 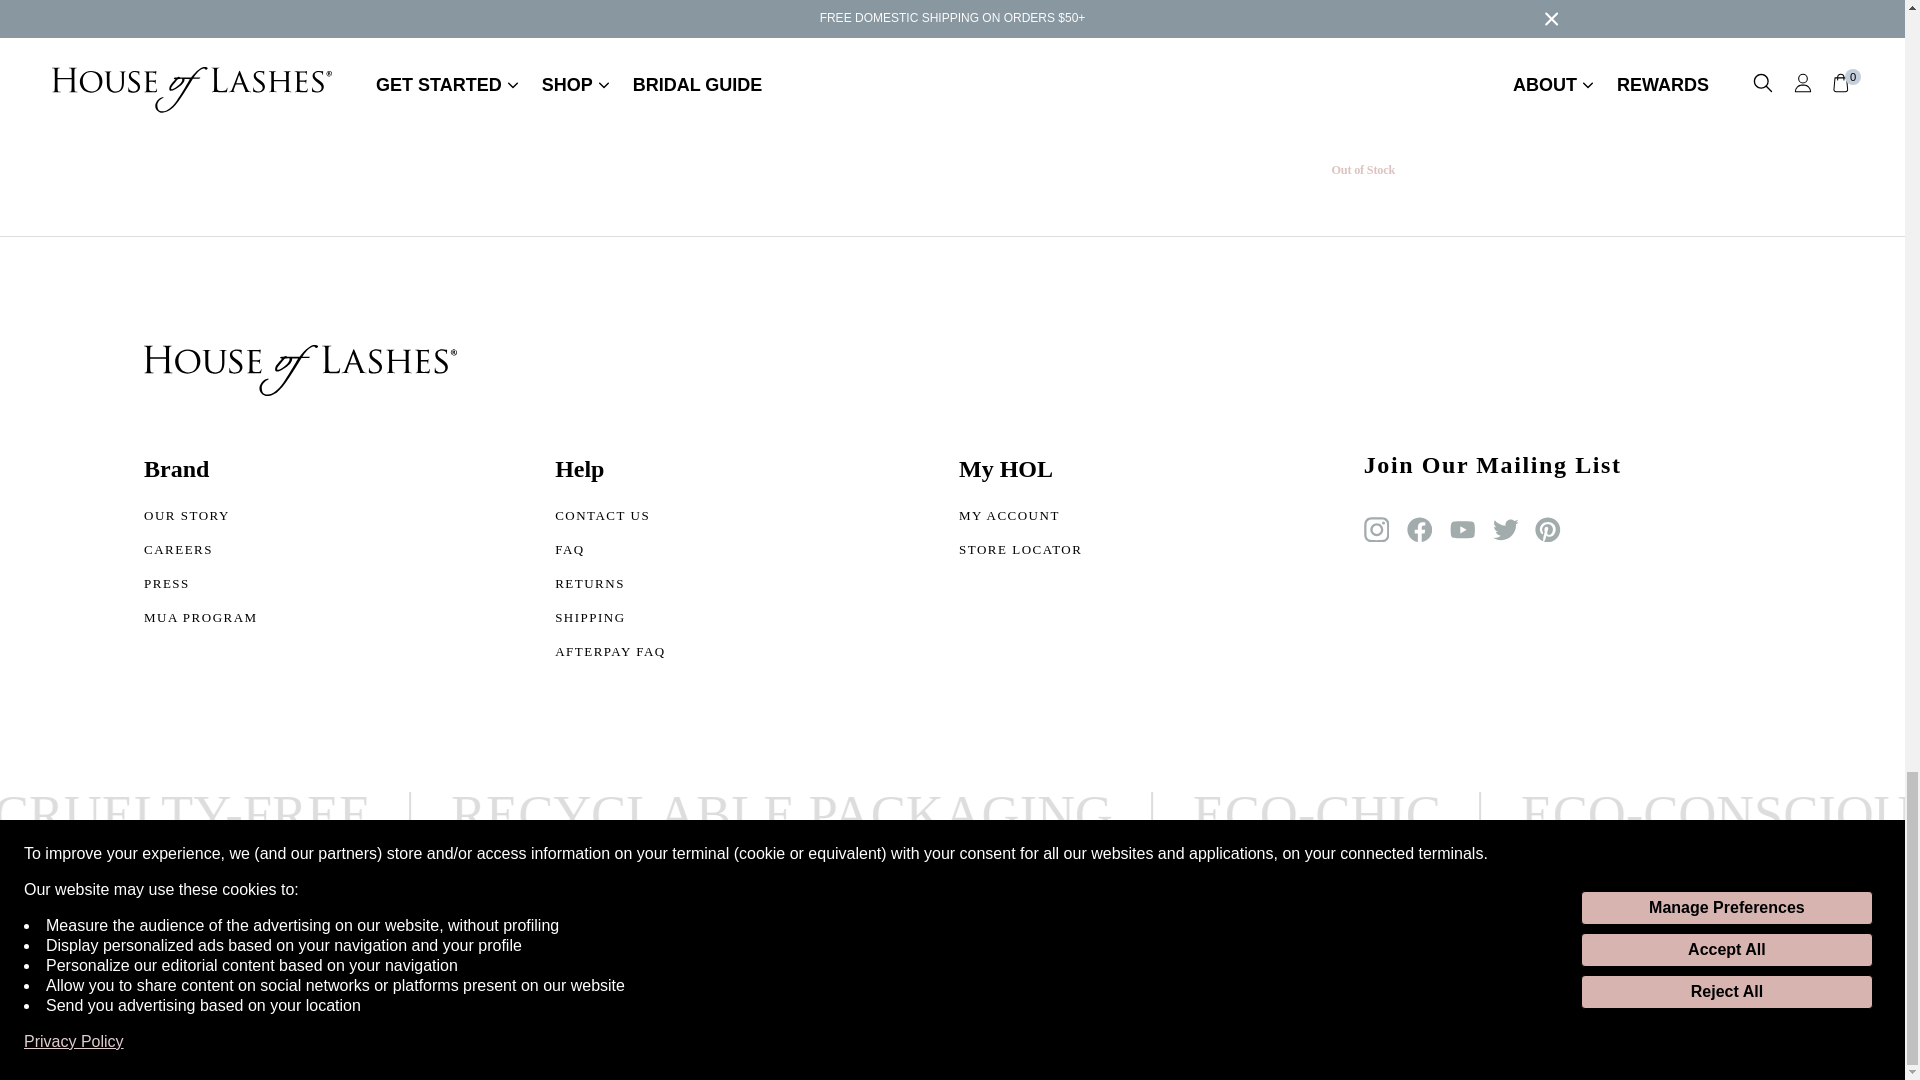 I want to click on Pinterest, so click(x=1547, y=530).